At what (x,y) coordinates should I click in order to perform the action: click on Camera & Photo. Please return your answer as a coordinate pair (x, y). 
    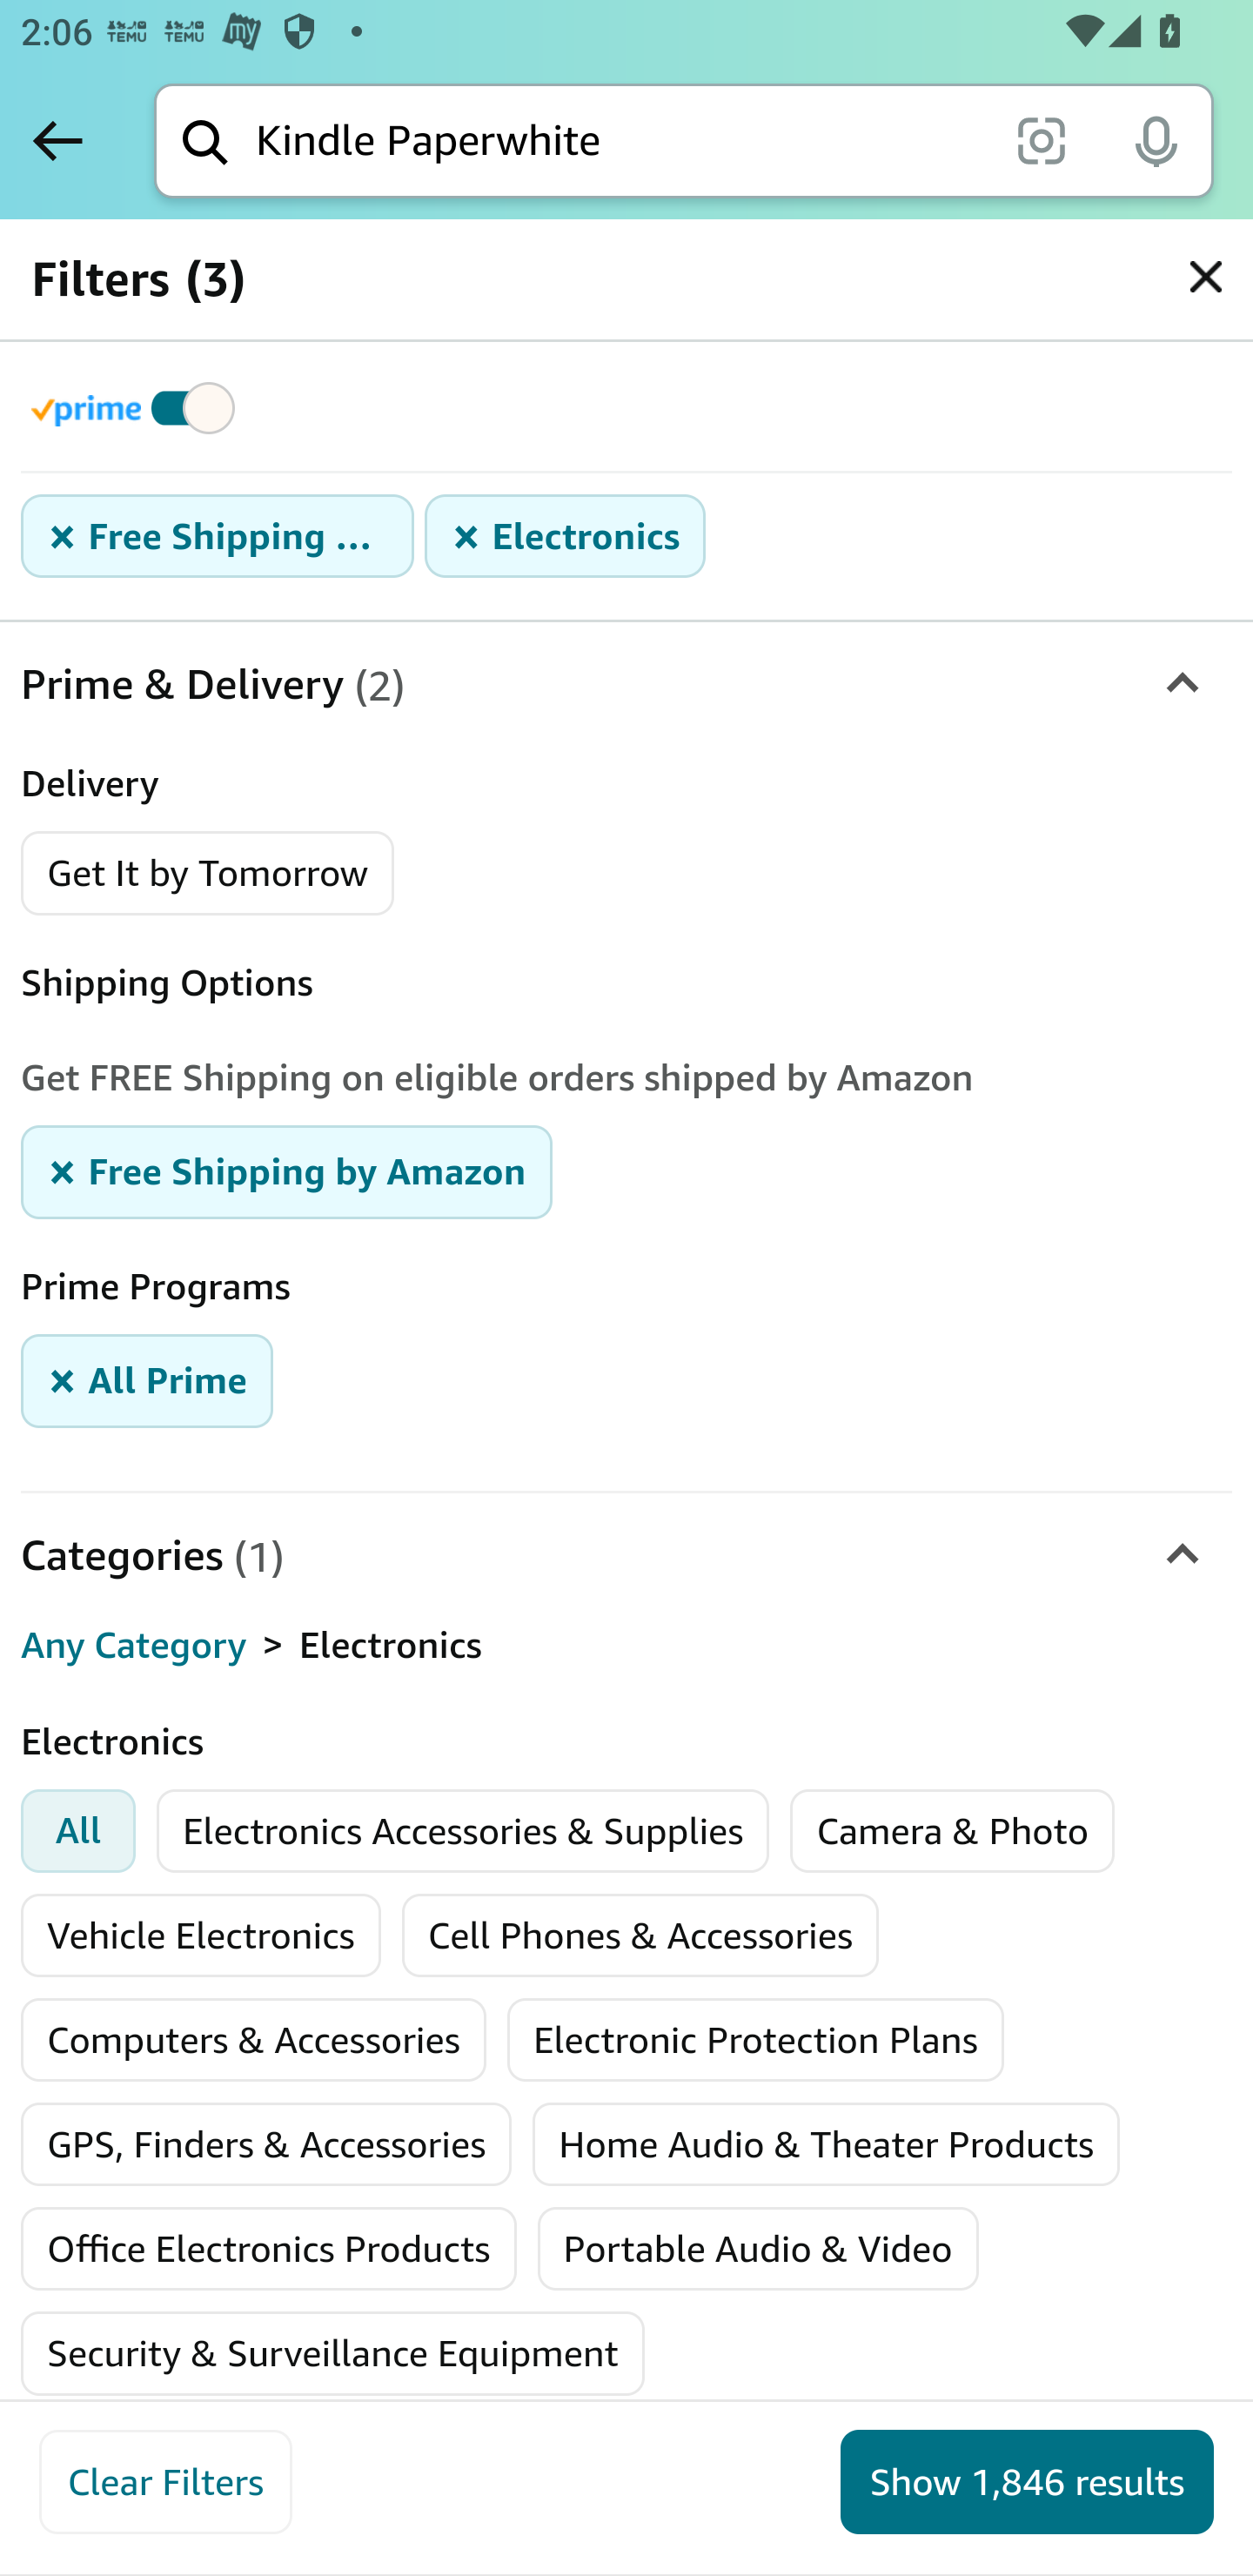
    Looking at the image, I should click on (952, 1831).